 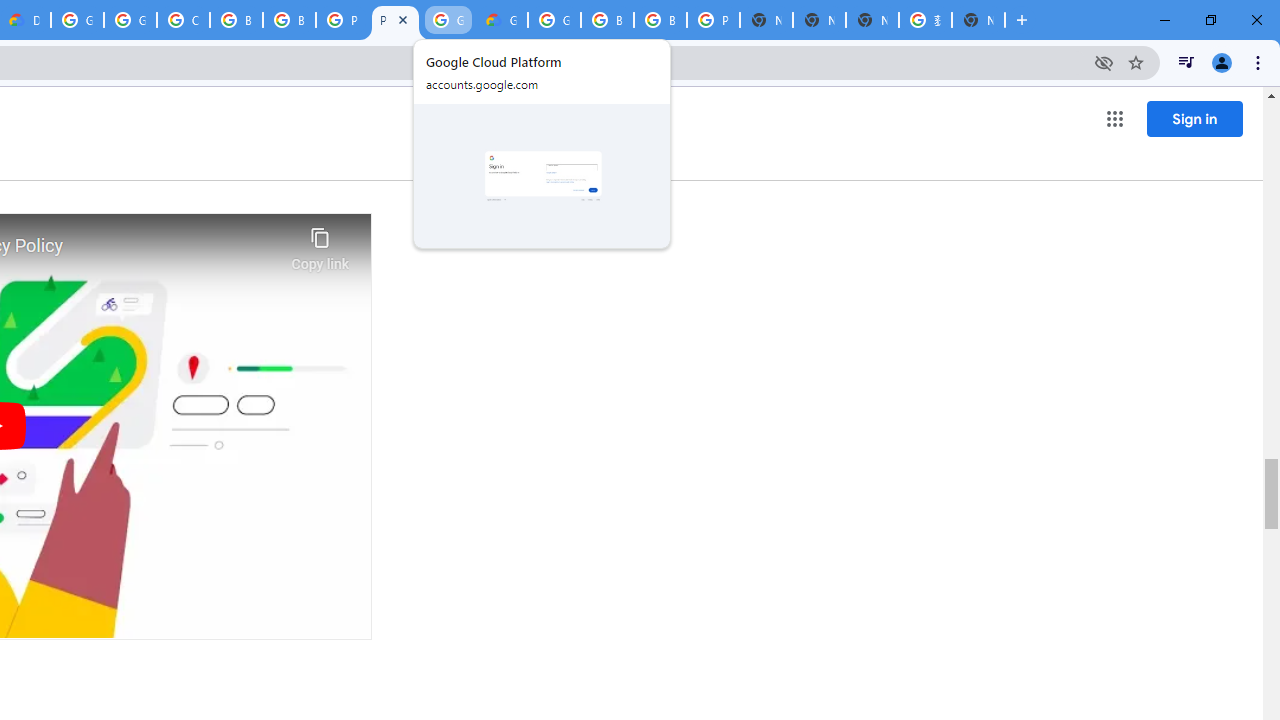 I want to click on Browse Chrome as a guest - Computer - Google Chrome Help, so click(x=660, y=20).